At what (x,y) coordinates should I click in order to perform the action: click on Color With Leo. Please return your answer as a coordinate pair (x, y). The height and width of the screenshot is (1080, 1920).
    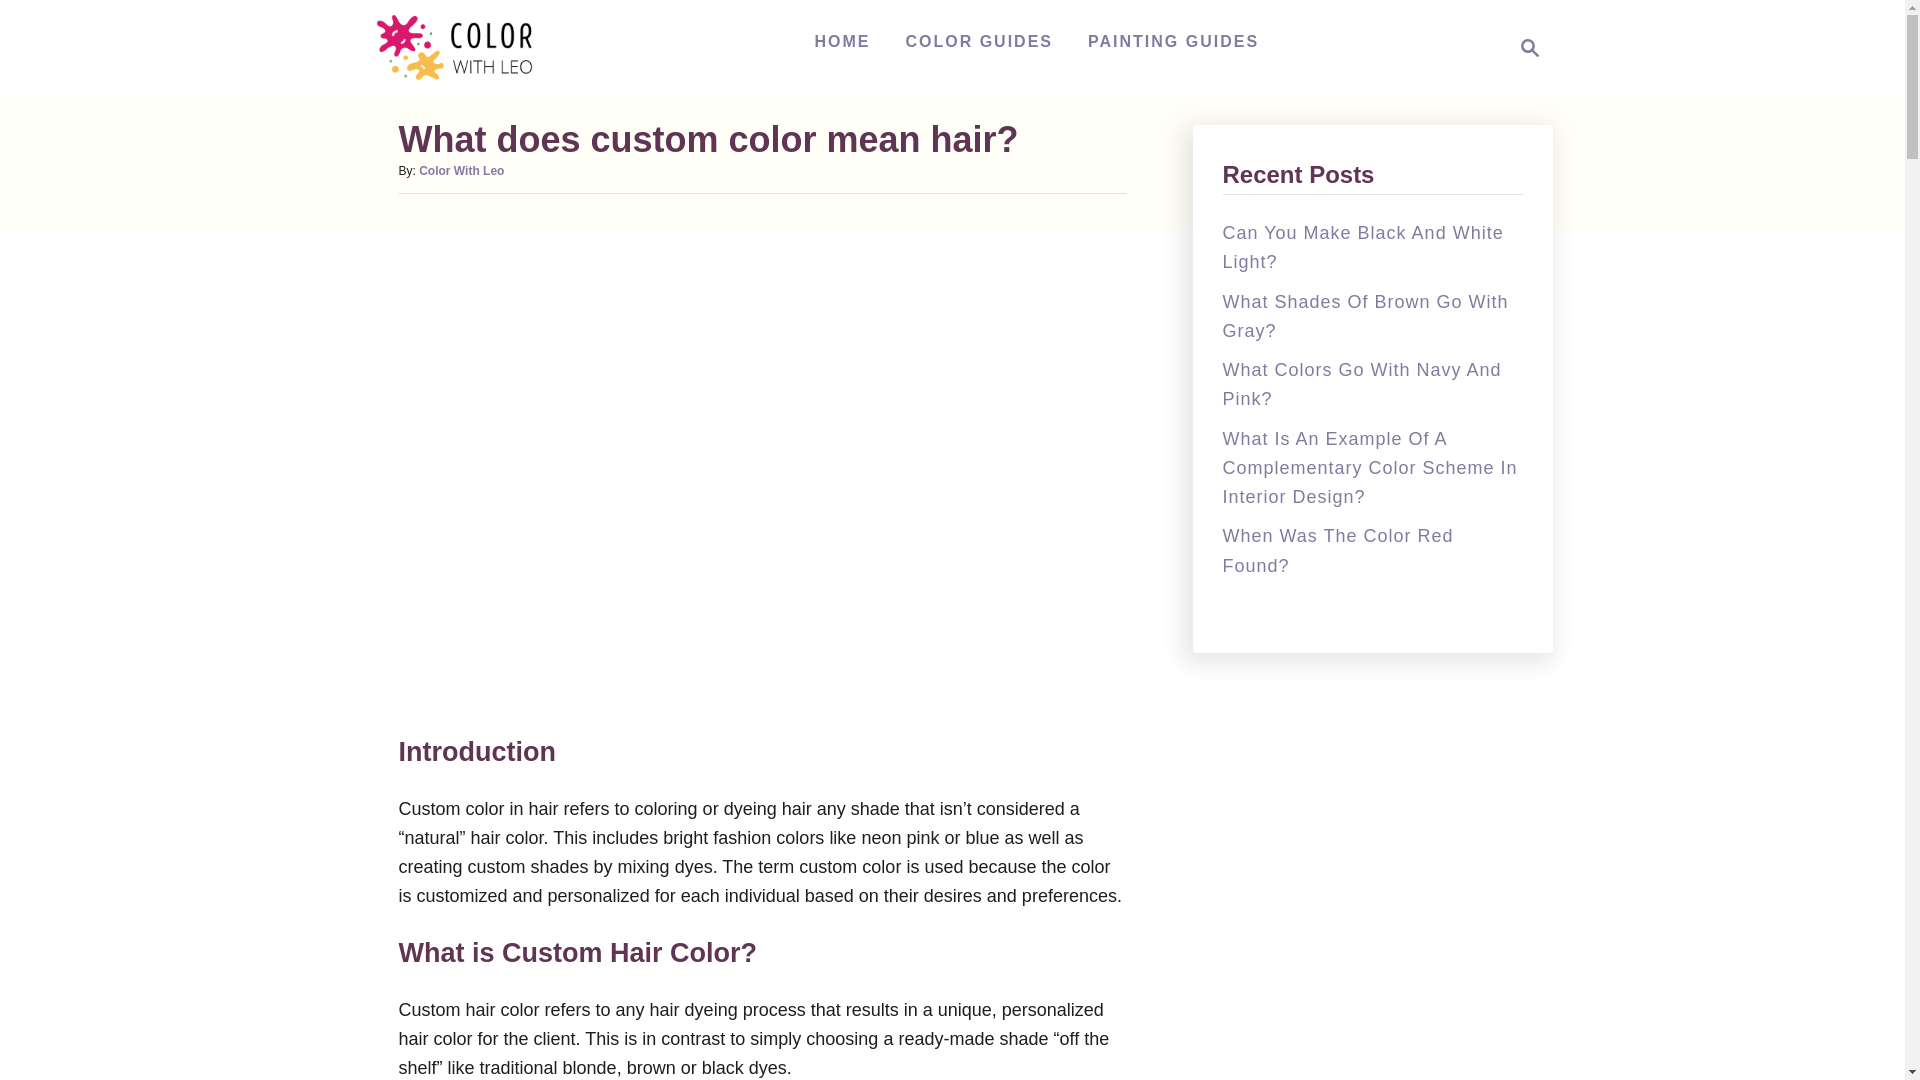
    Looking at the image, I should click on (842, 41).